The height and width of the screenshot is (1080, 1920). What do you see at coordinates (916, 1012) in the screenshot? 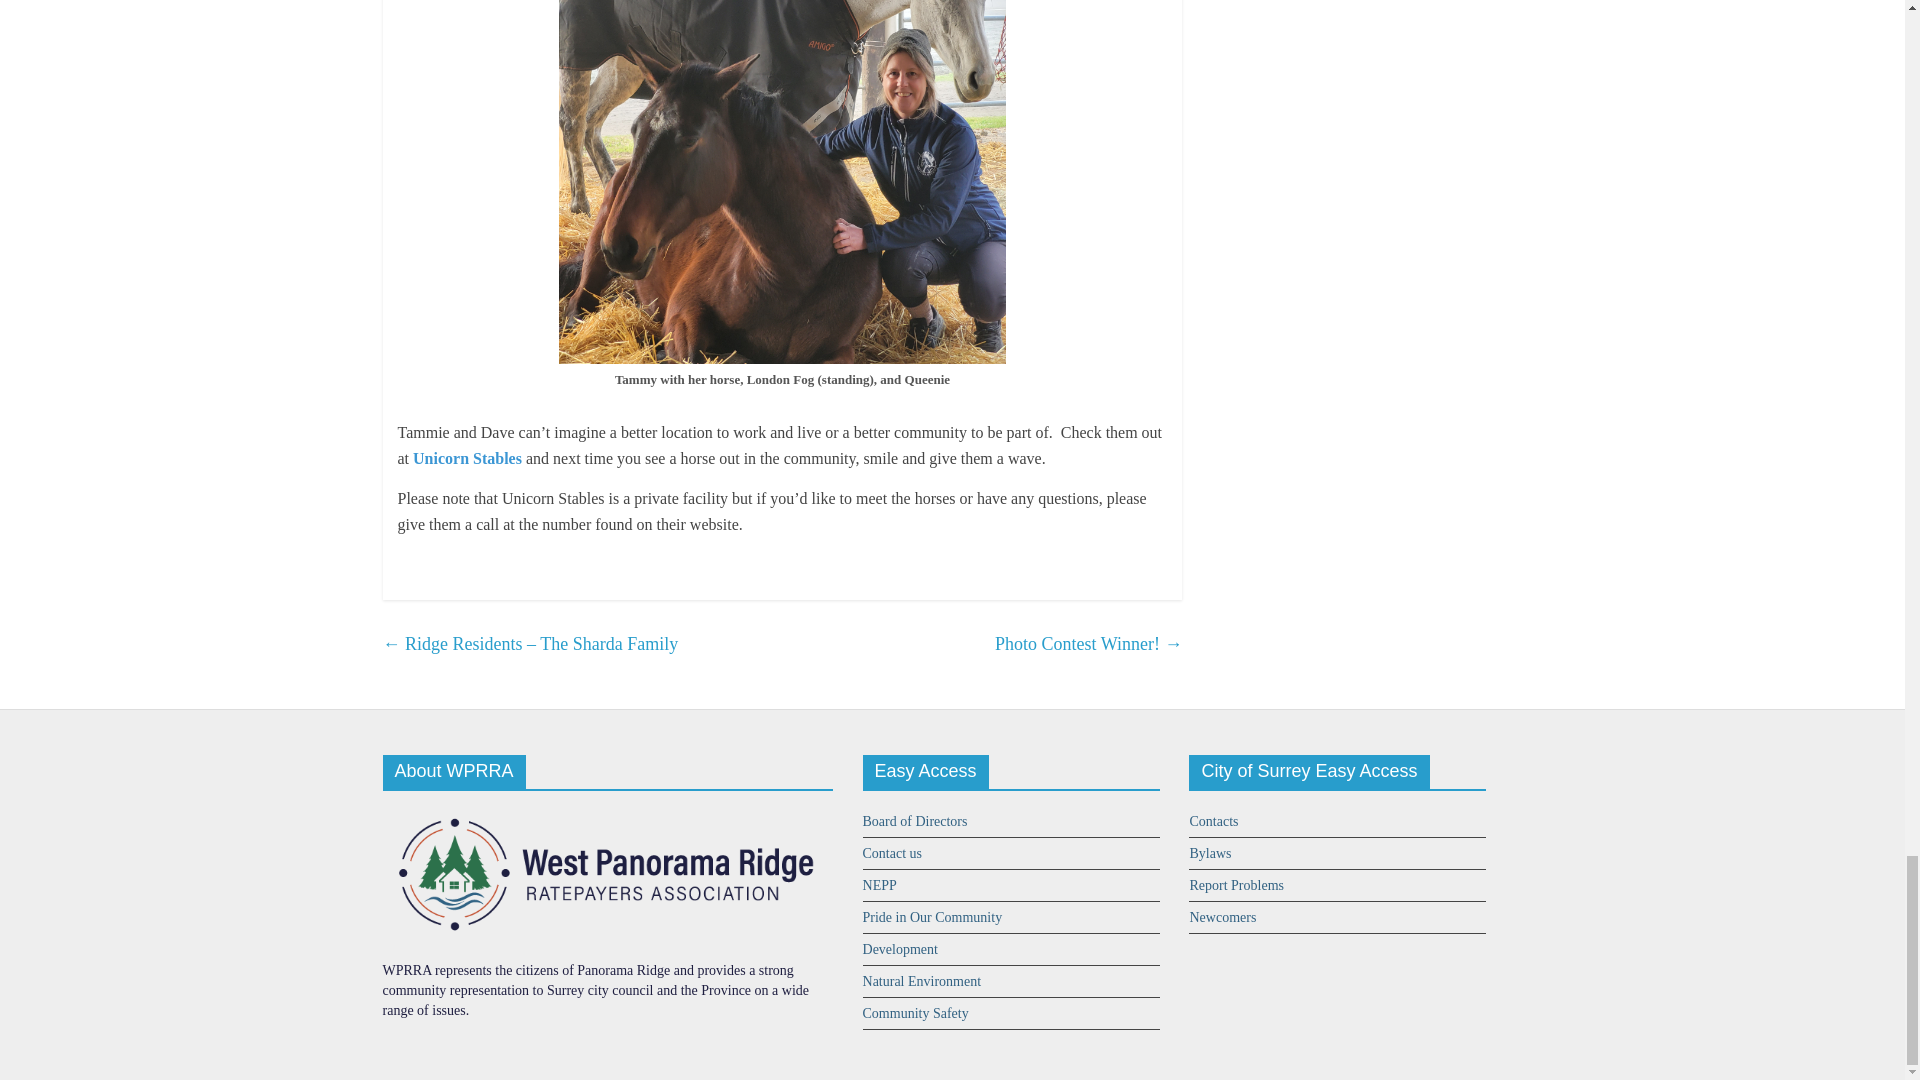
I see `community safety` at bounding box center [916, 1012].